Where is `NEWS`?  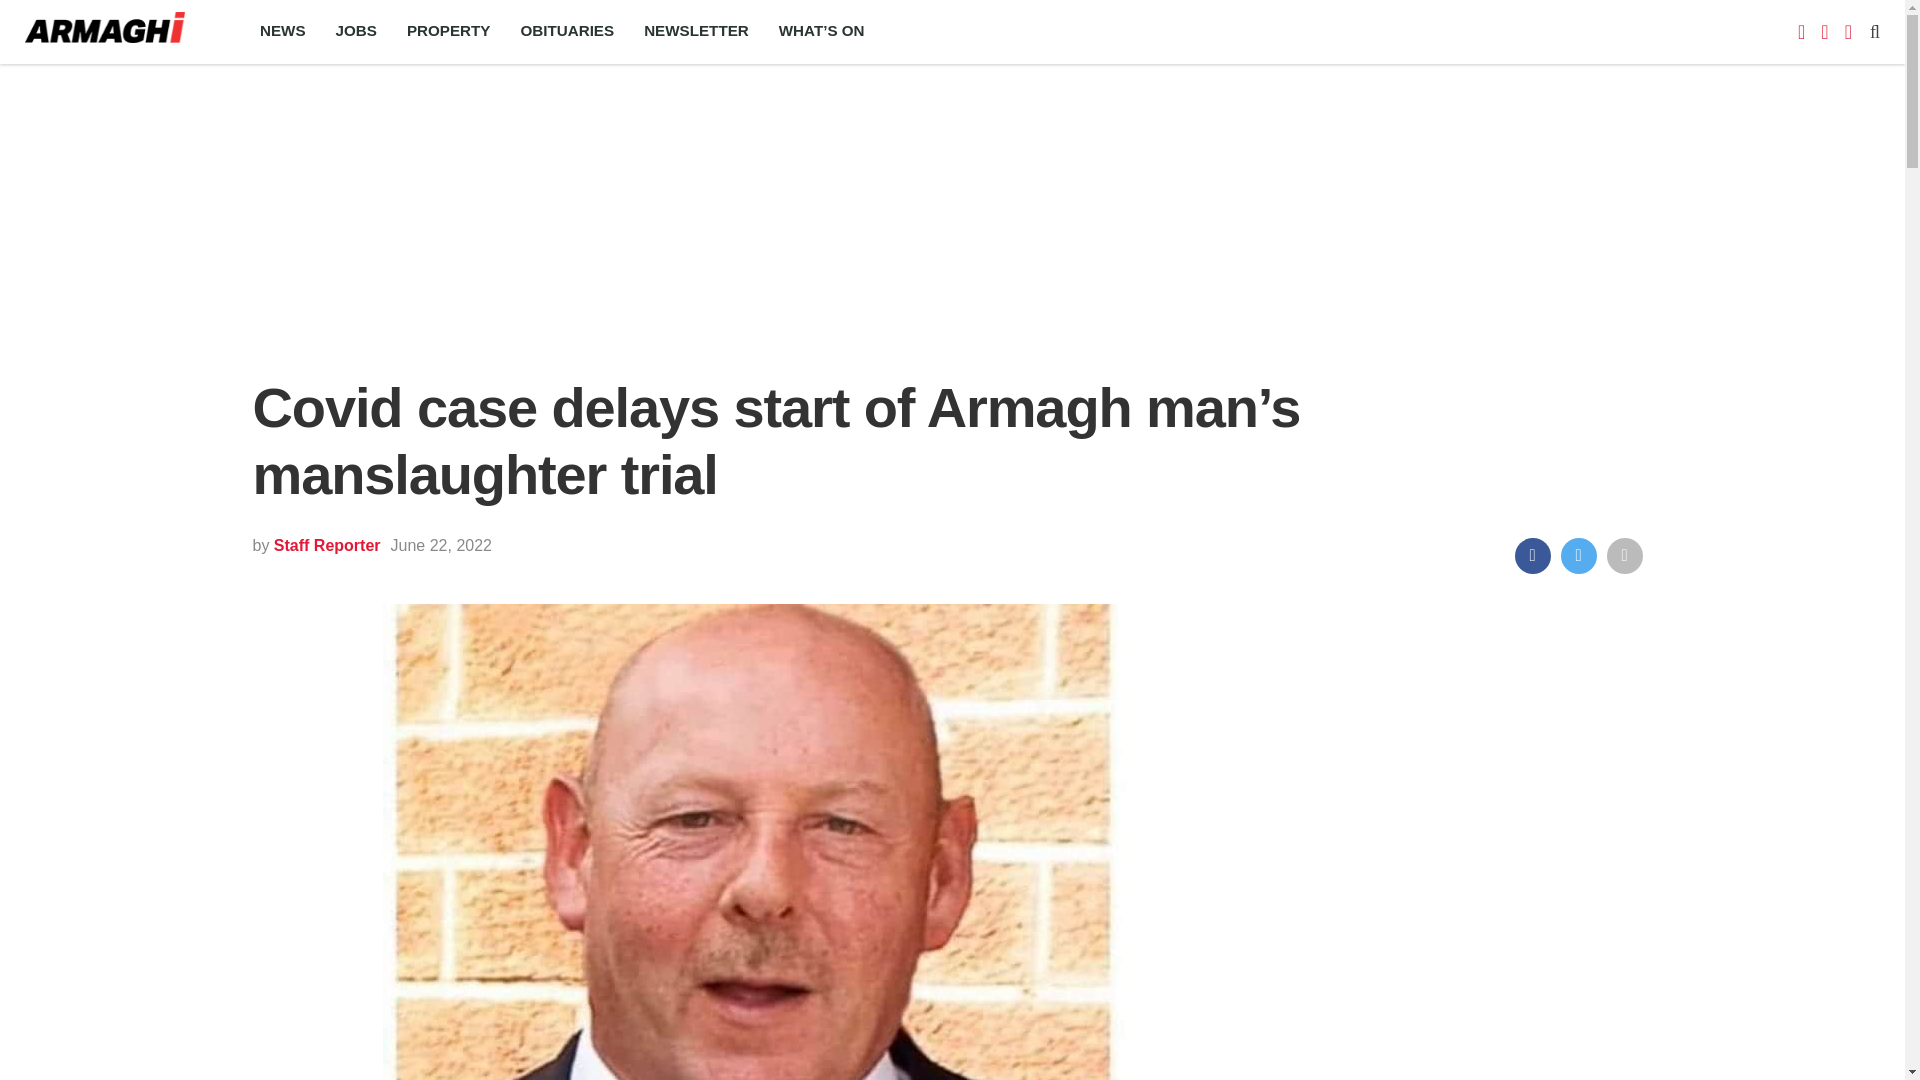 NEWS is located at coordinates (282, 32).